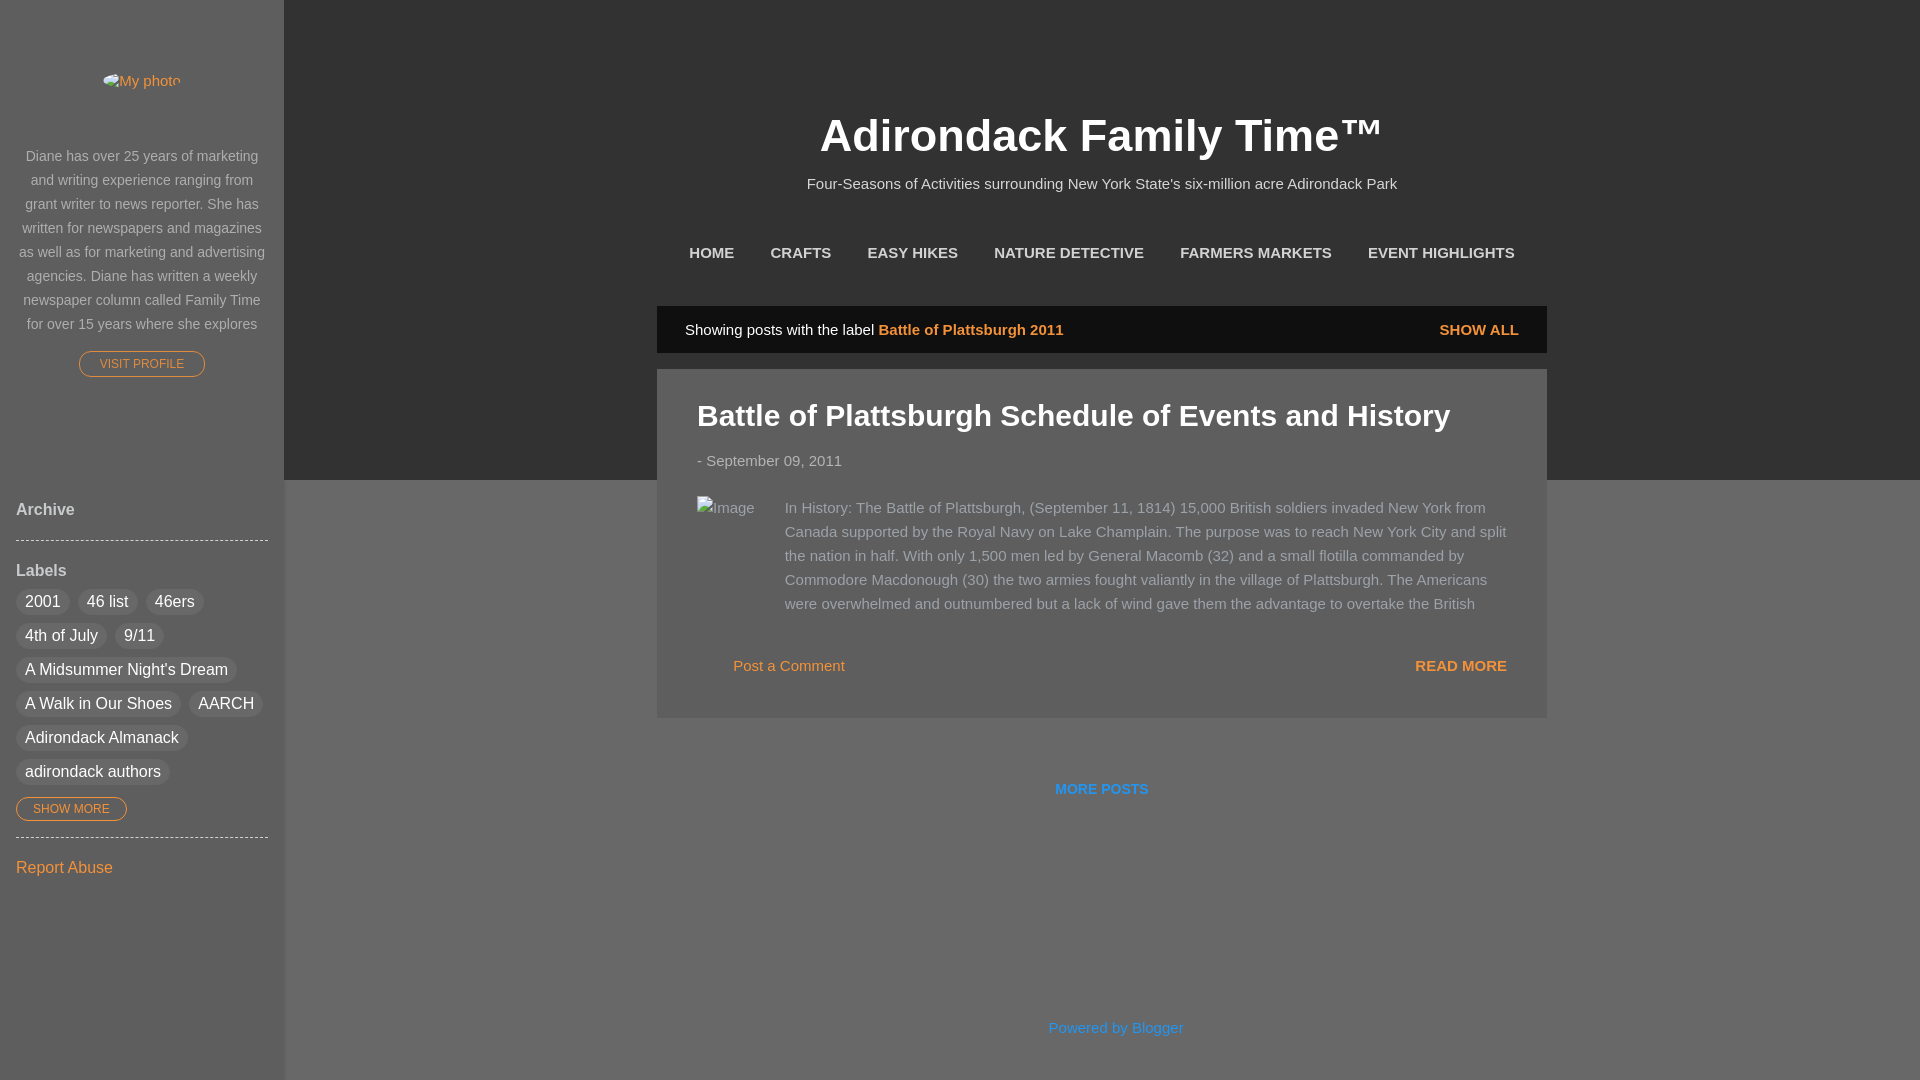  I want to click on SHOW ALL, so click(1479, 329).